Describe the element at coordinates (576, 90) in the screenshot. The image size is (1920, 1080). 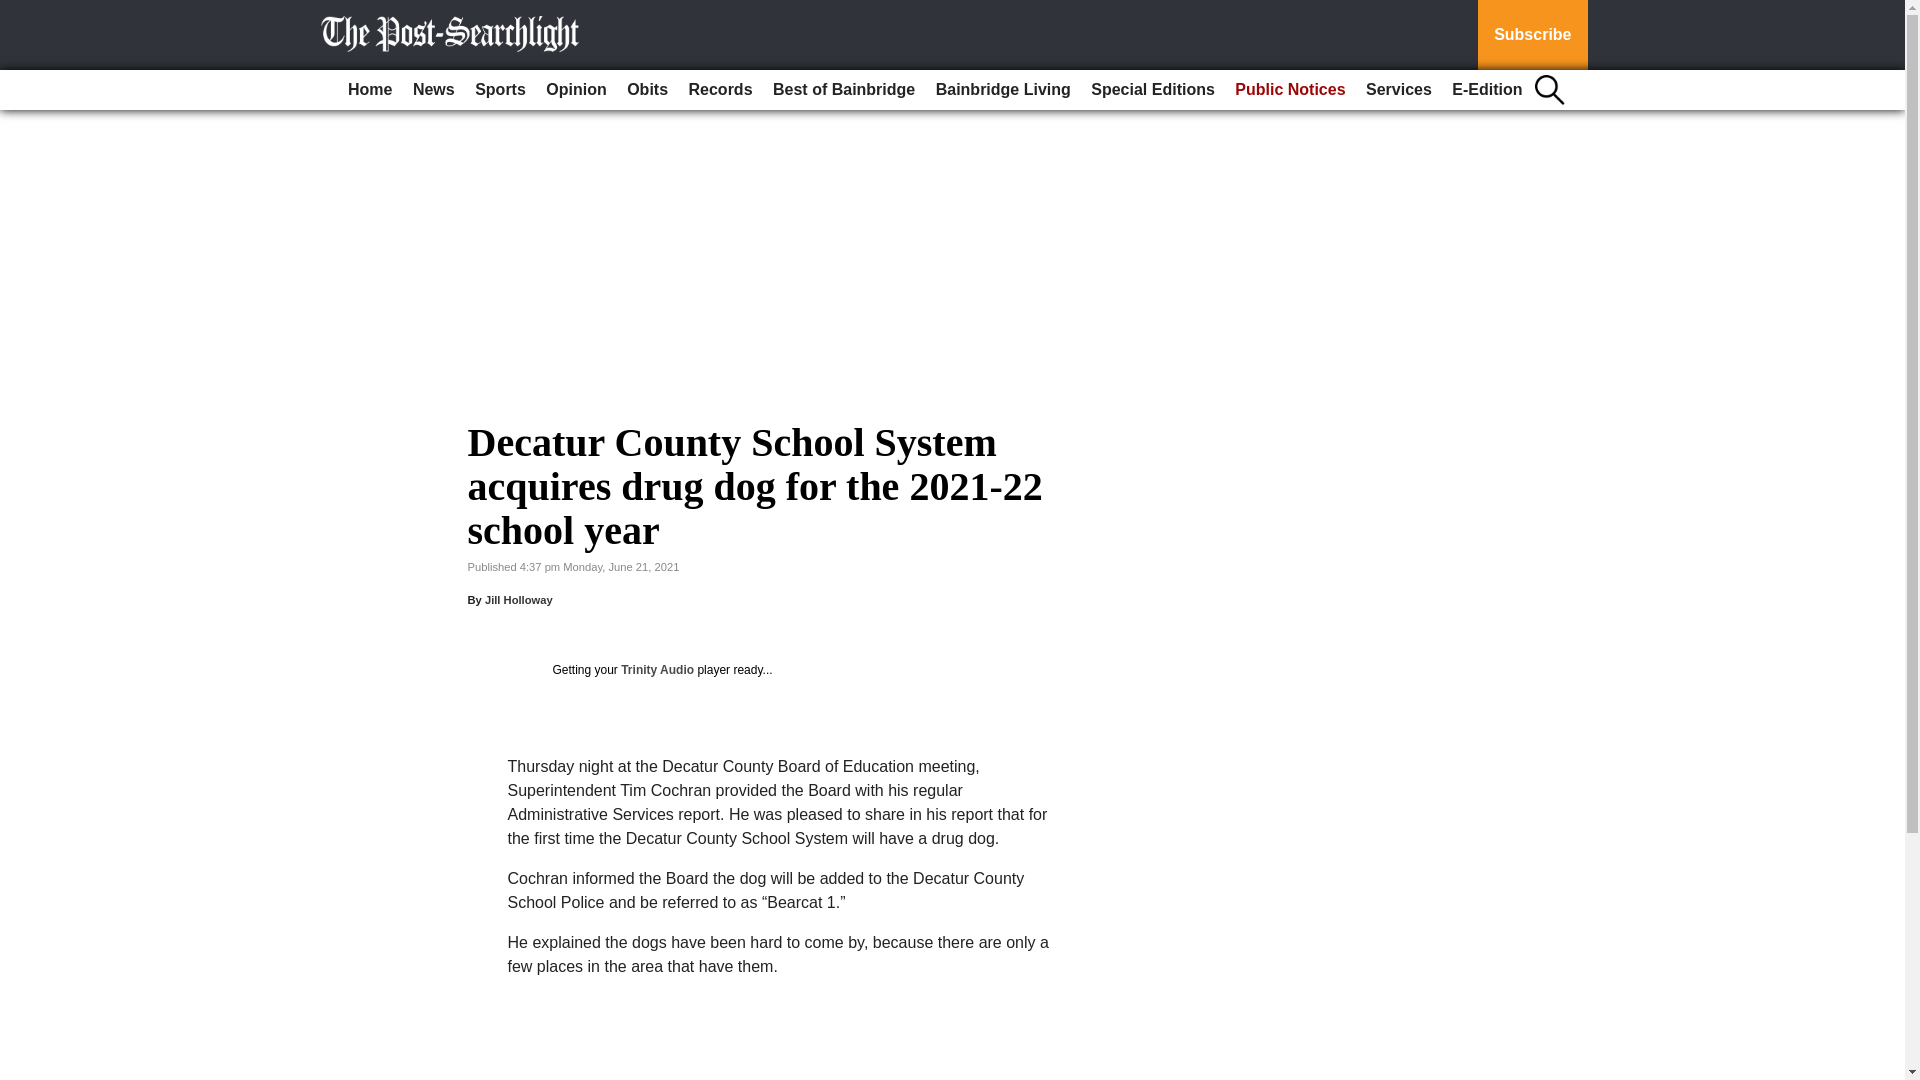
I see `Opinion` at that location.